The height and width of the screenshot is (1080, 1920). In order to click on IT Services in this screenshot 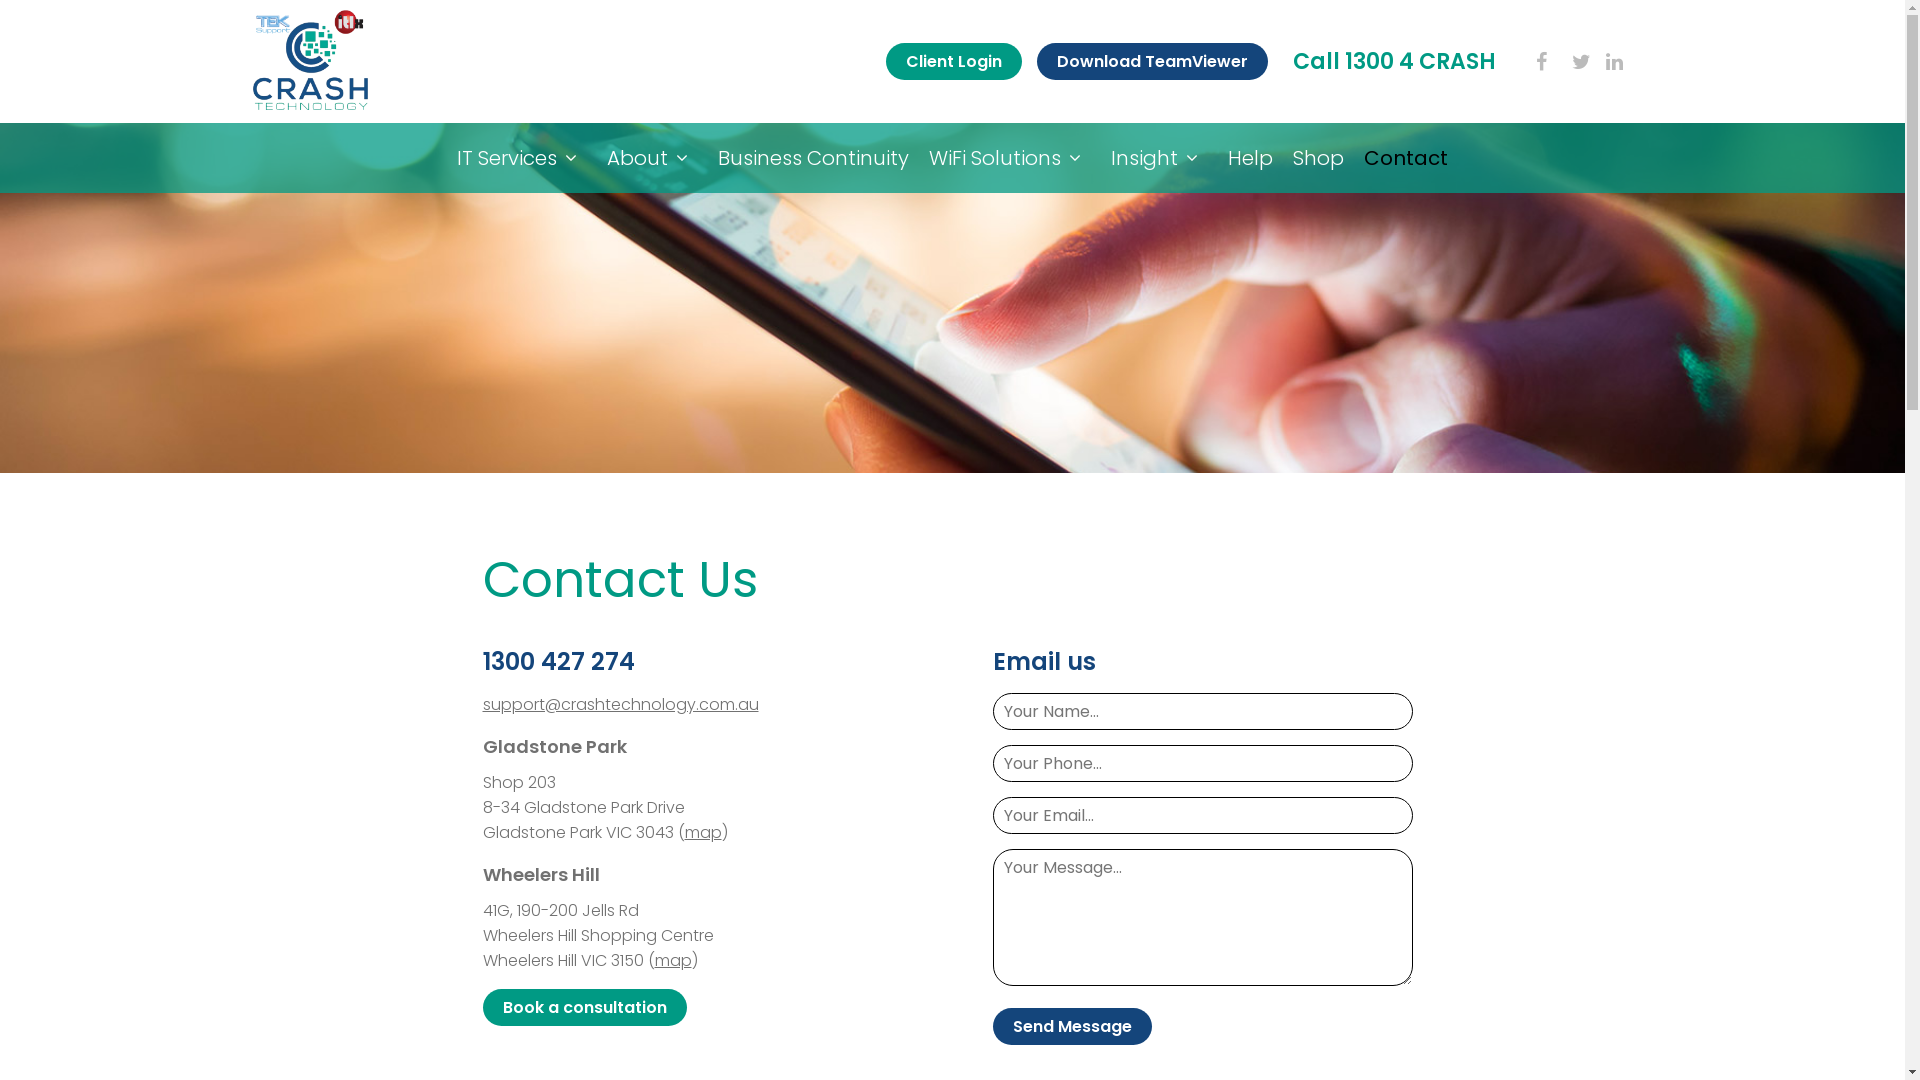, I will do `click(522, 158)`.